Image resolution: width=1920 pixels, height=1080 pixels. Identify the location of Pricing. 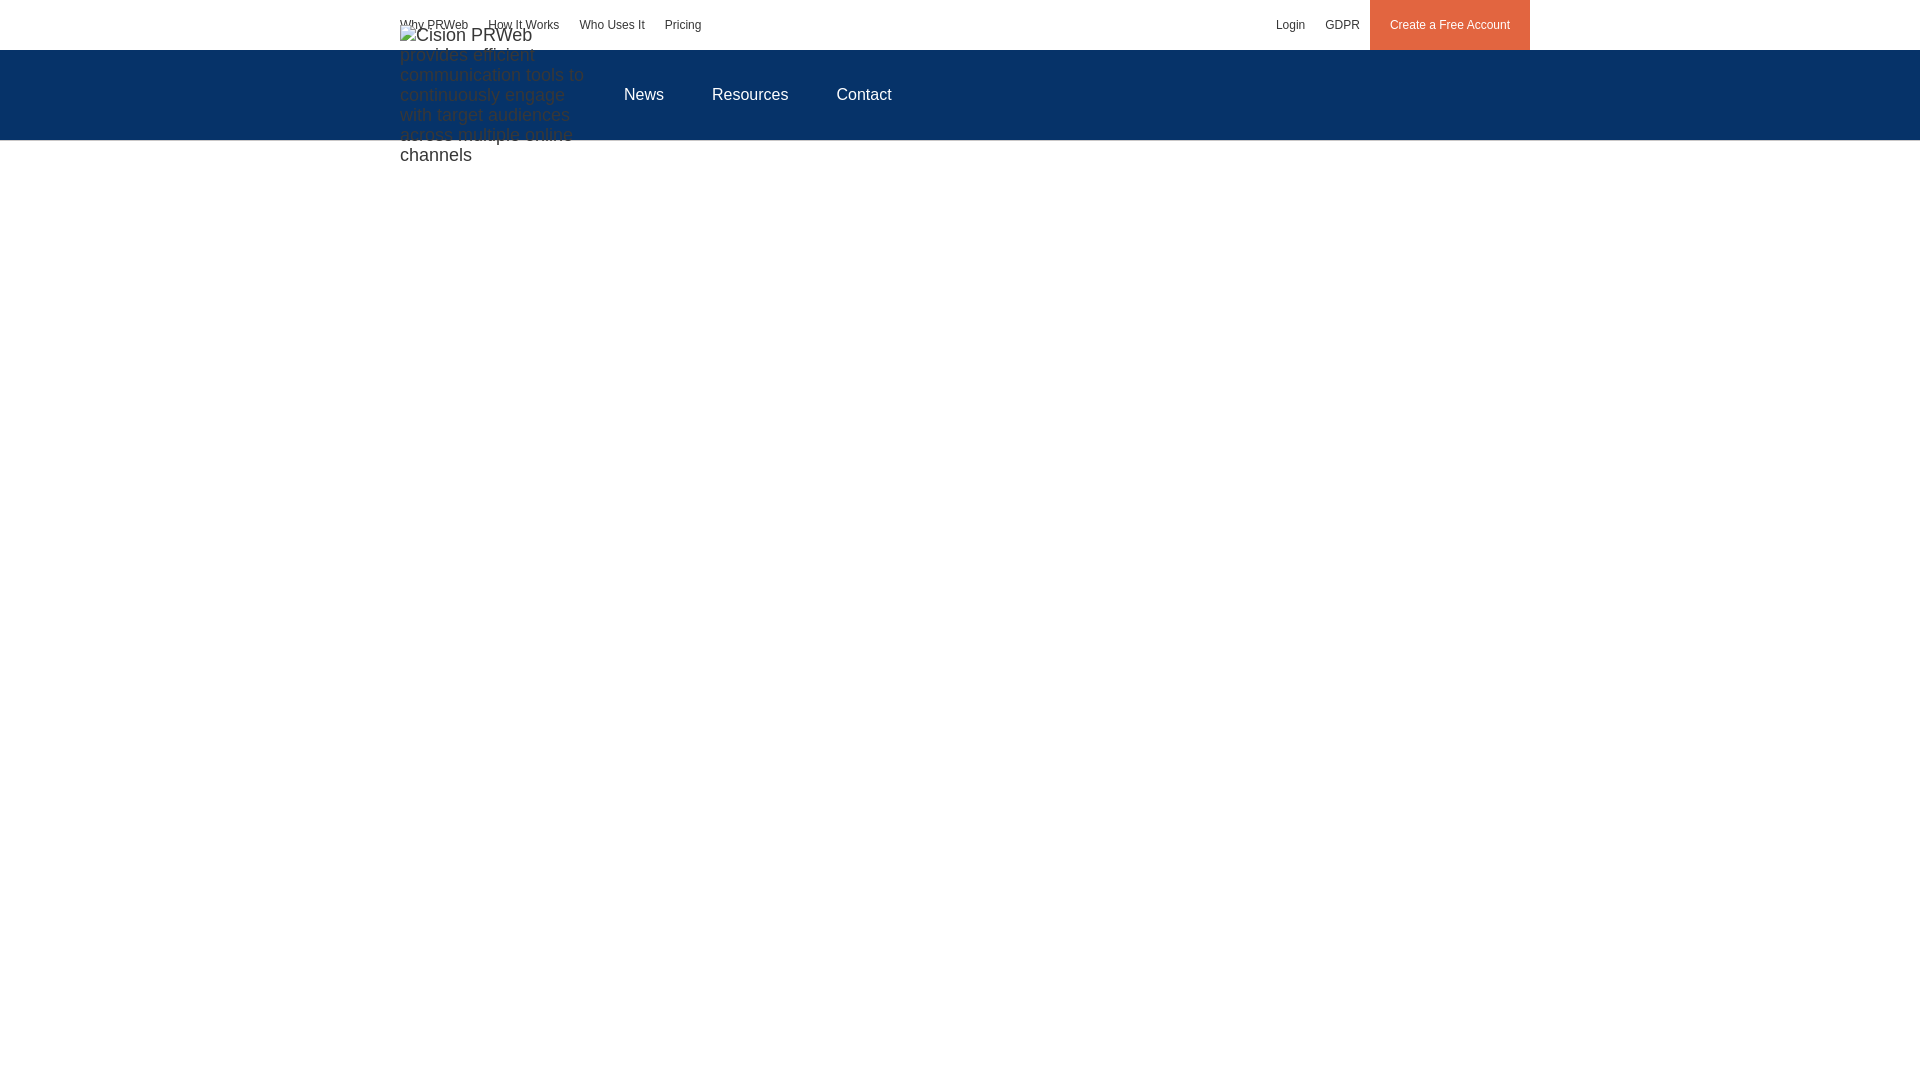
(683, 24).